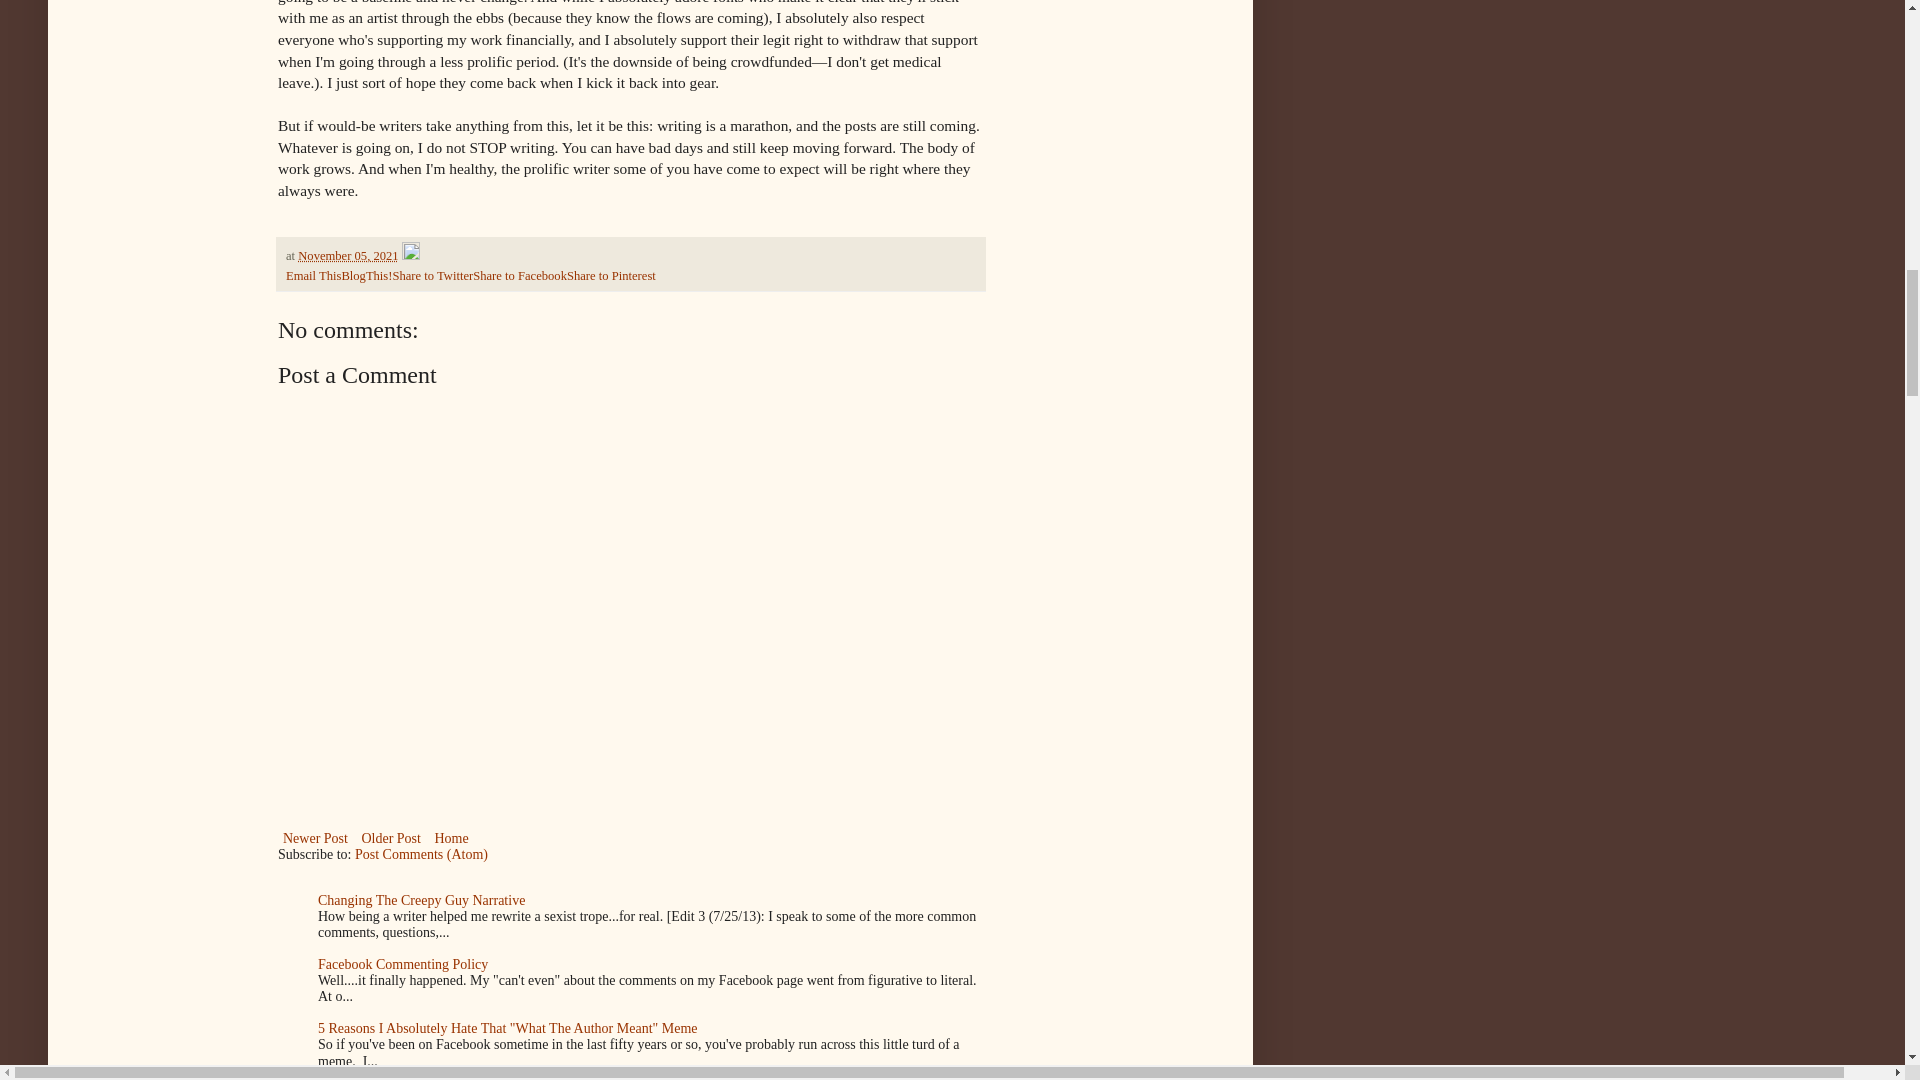 This screenshot has width=1920, height=1080. I want to click on Share to Pinterest, so click(611, 275).